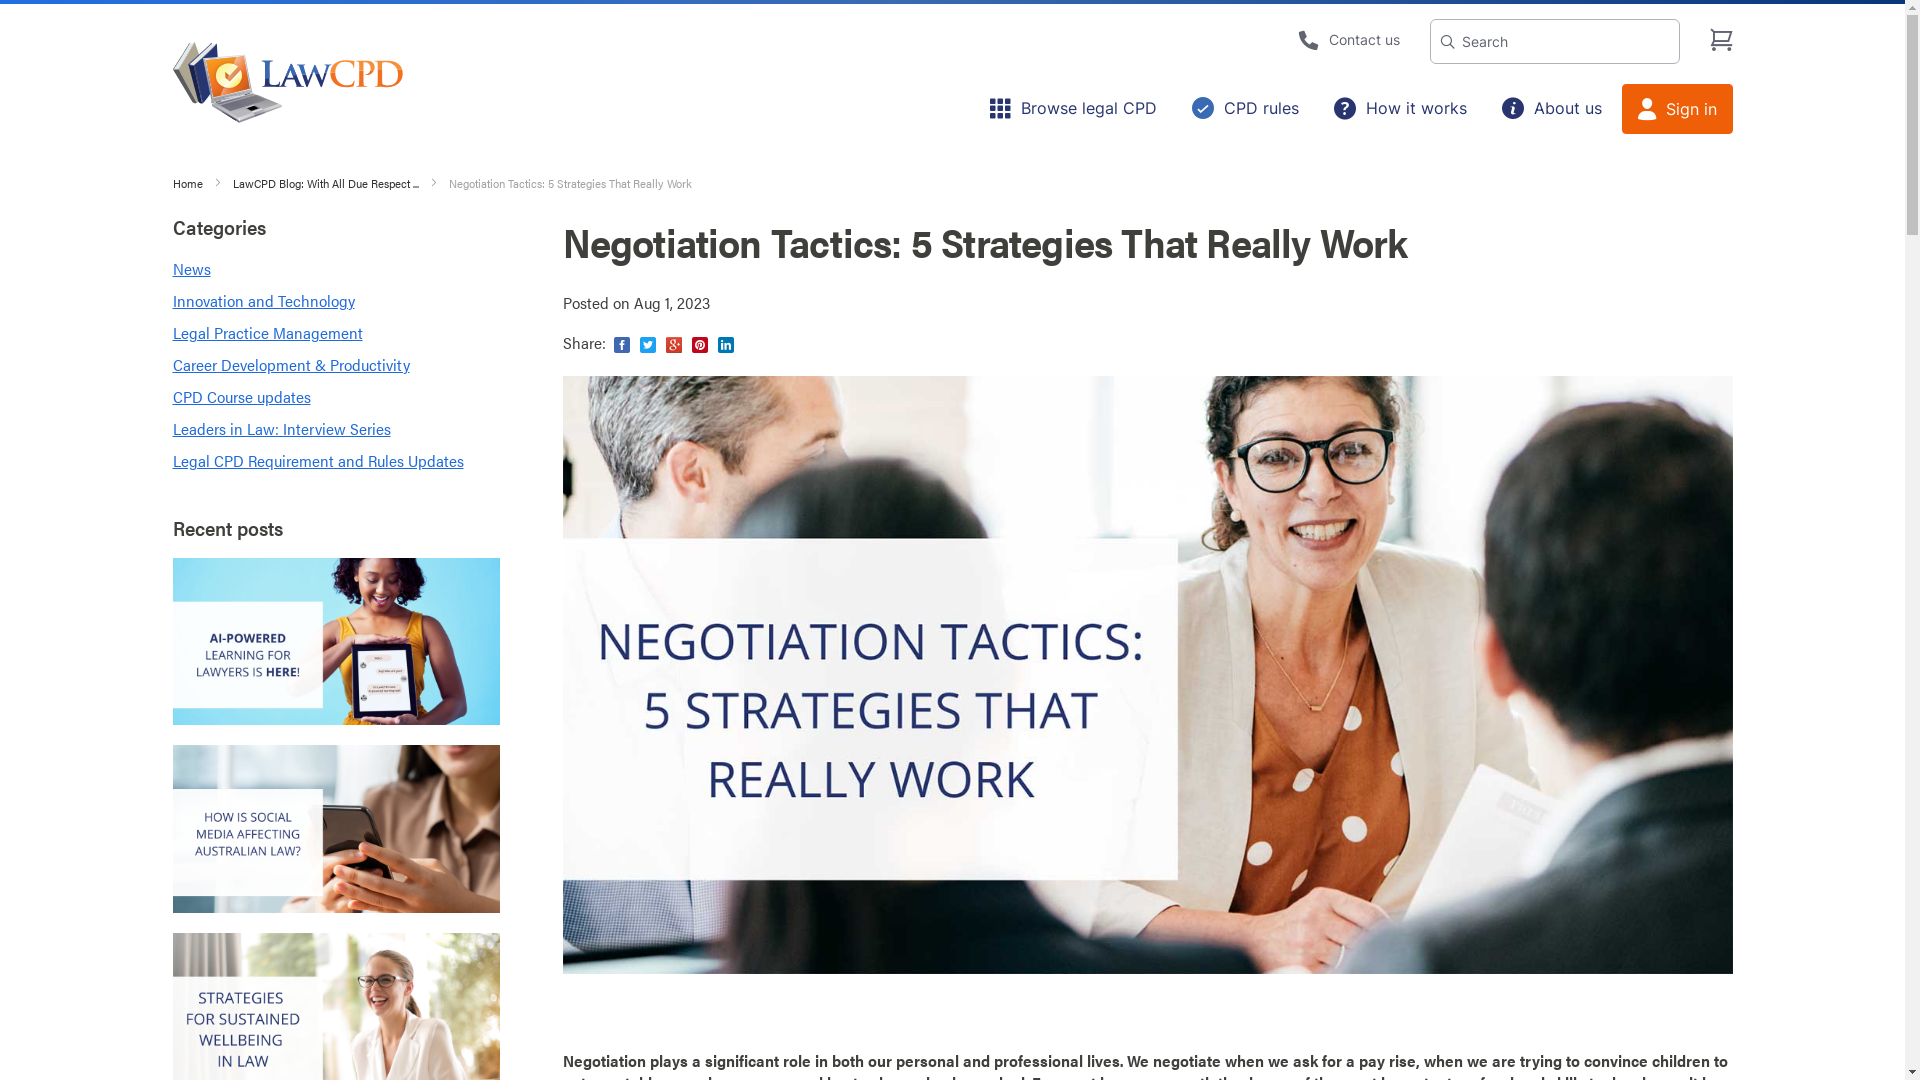 Image resolution: width=1920 pixels, height=1080 pixels. Describe the element at coordinates (191, 268) in the screenshot. I see `News` at that location.